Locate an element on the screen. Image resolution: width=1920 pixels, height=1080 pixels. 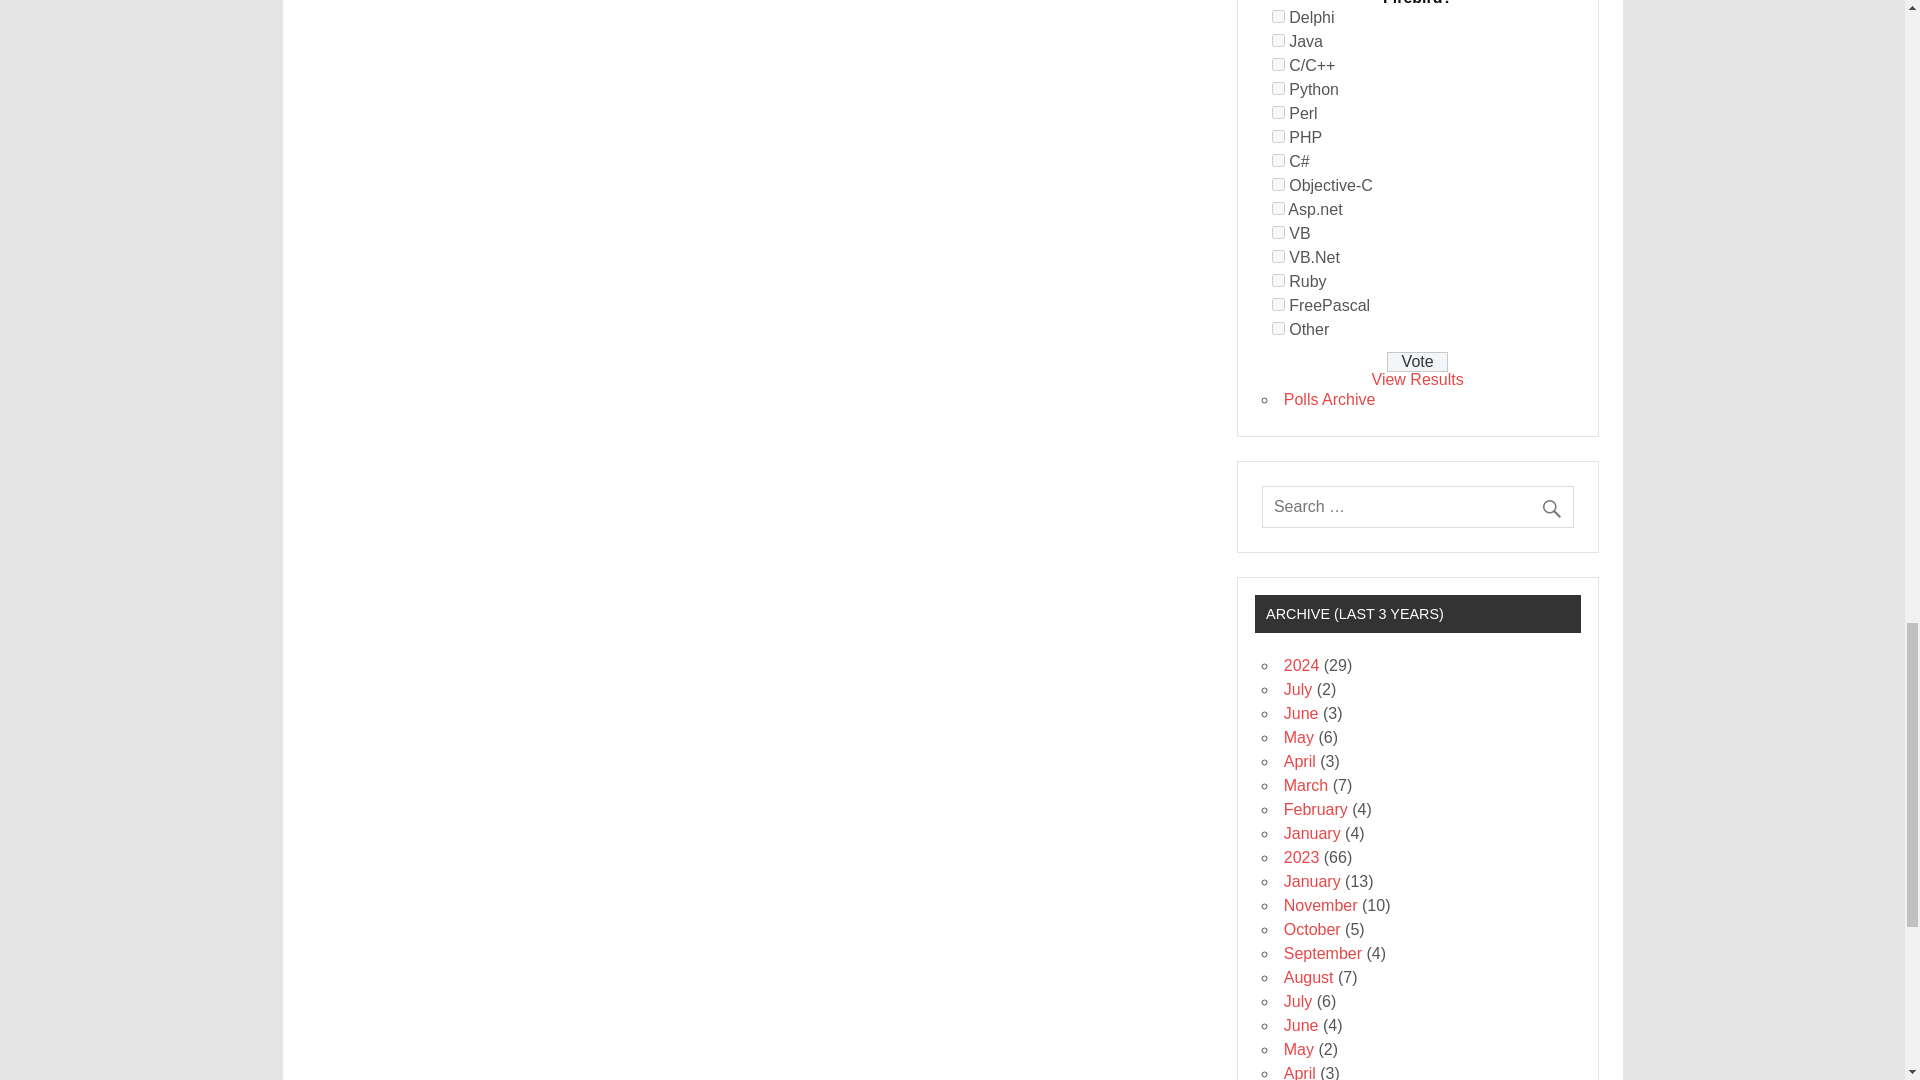
131 is located at coordinates (1278, 184).